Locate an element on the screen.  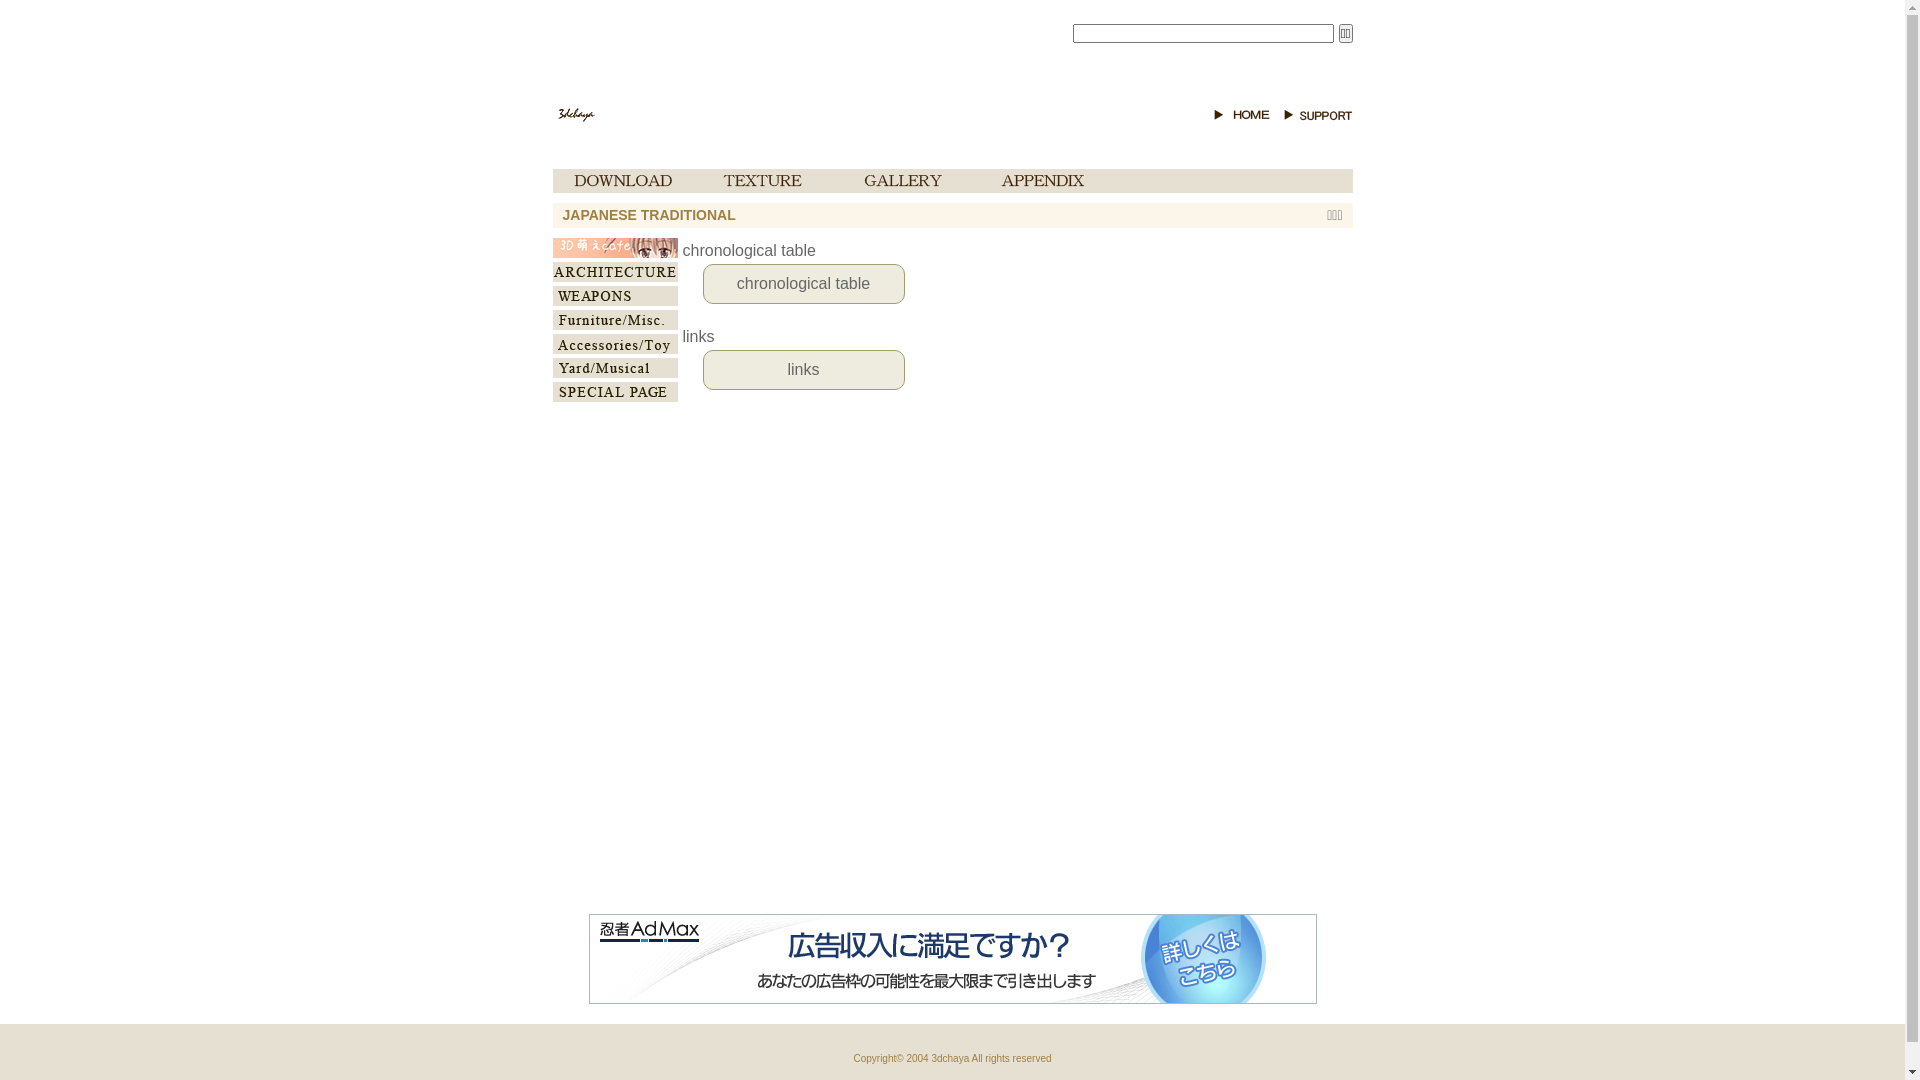
Advertisement is located at coordinates (1278, 538).